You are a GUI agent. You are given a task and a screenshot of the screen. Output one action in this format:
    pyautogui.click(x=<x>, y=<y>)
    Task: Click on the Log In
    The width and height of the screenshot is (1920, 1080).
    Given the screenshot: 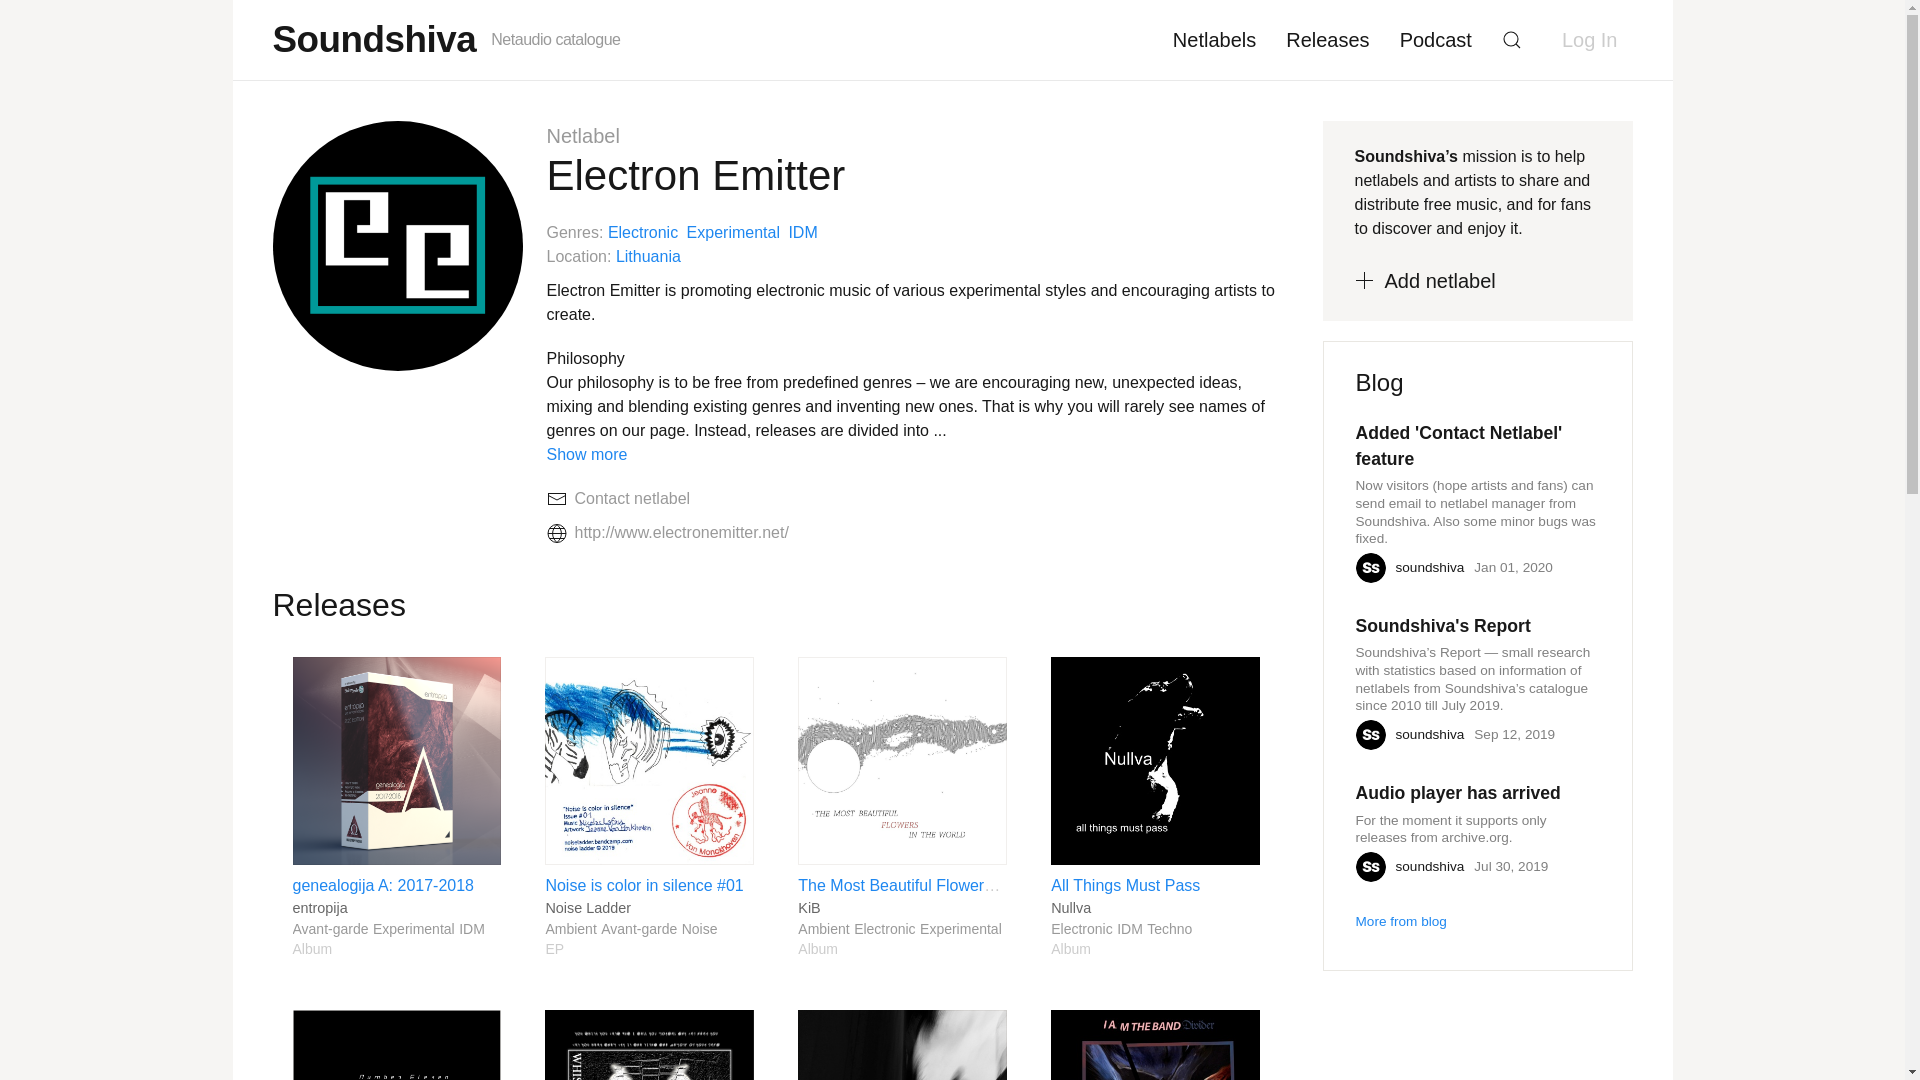 What is the action you would take?
    pyautogui.click(x=1590, y=40)
    